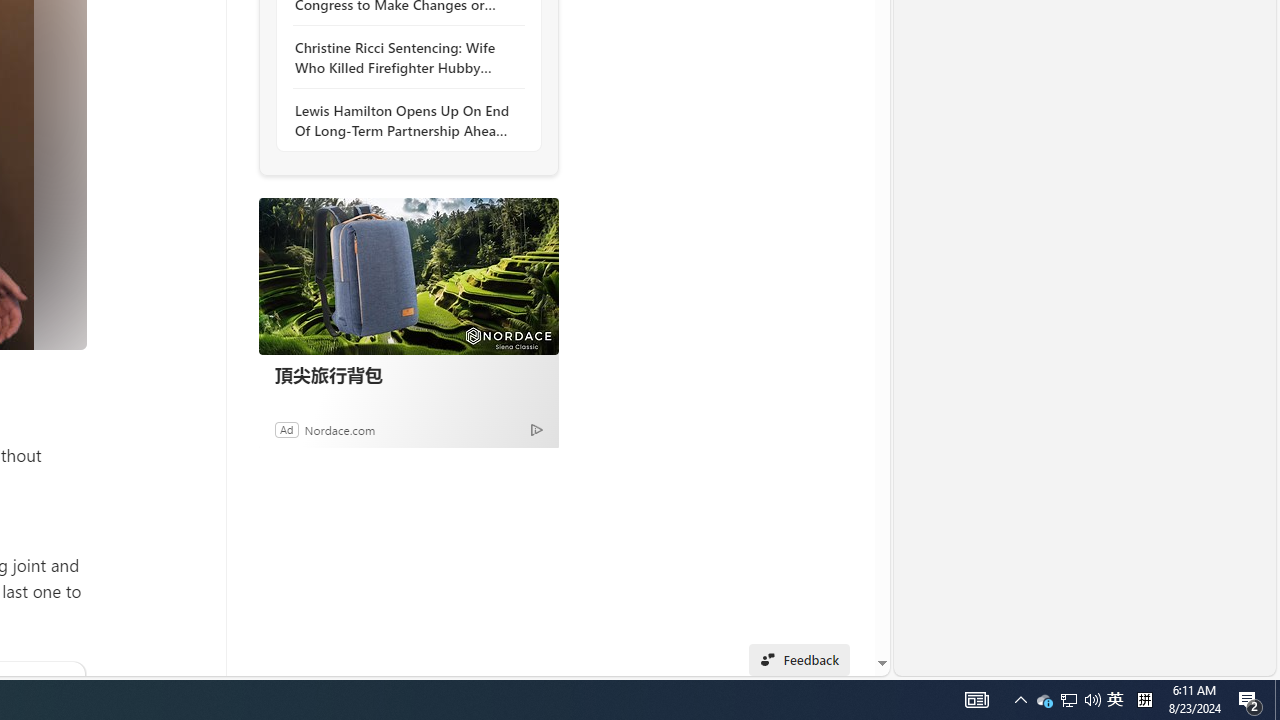 The width and height of the screenshot is (1280, 720). Describe the element at coordinates (798, 660) in the screenshot. I see `Feedback` at that location.